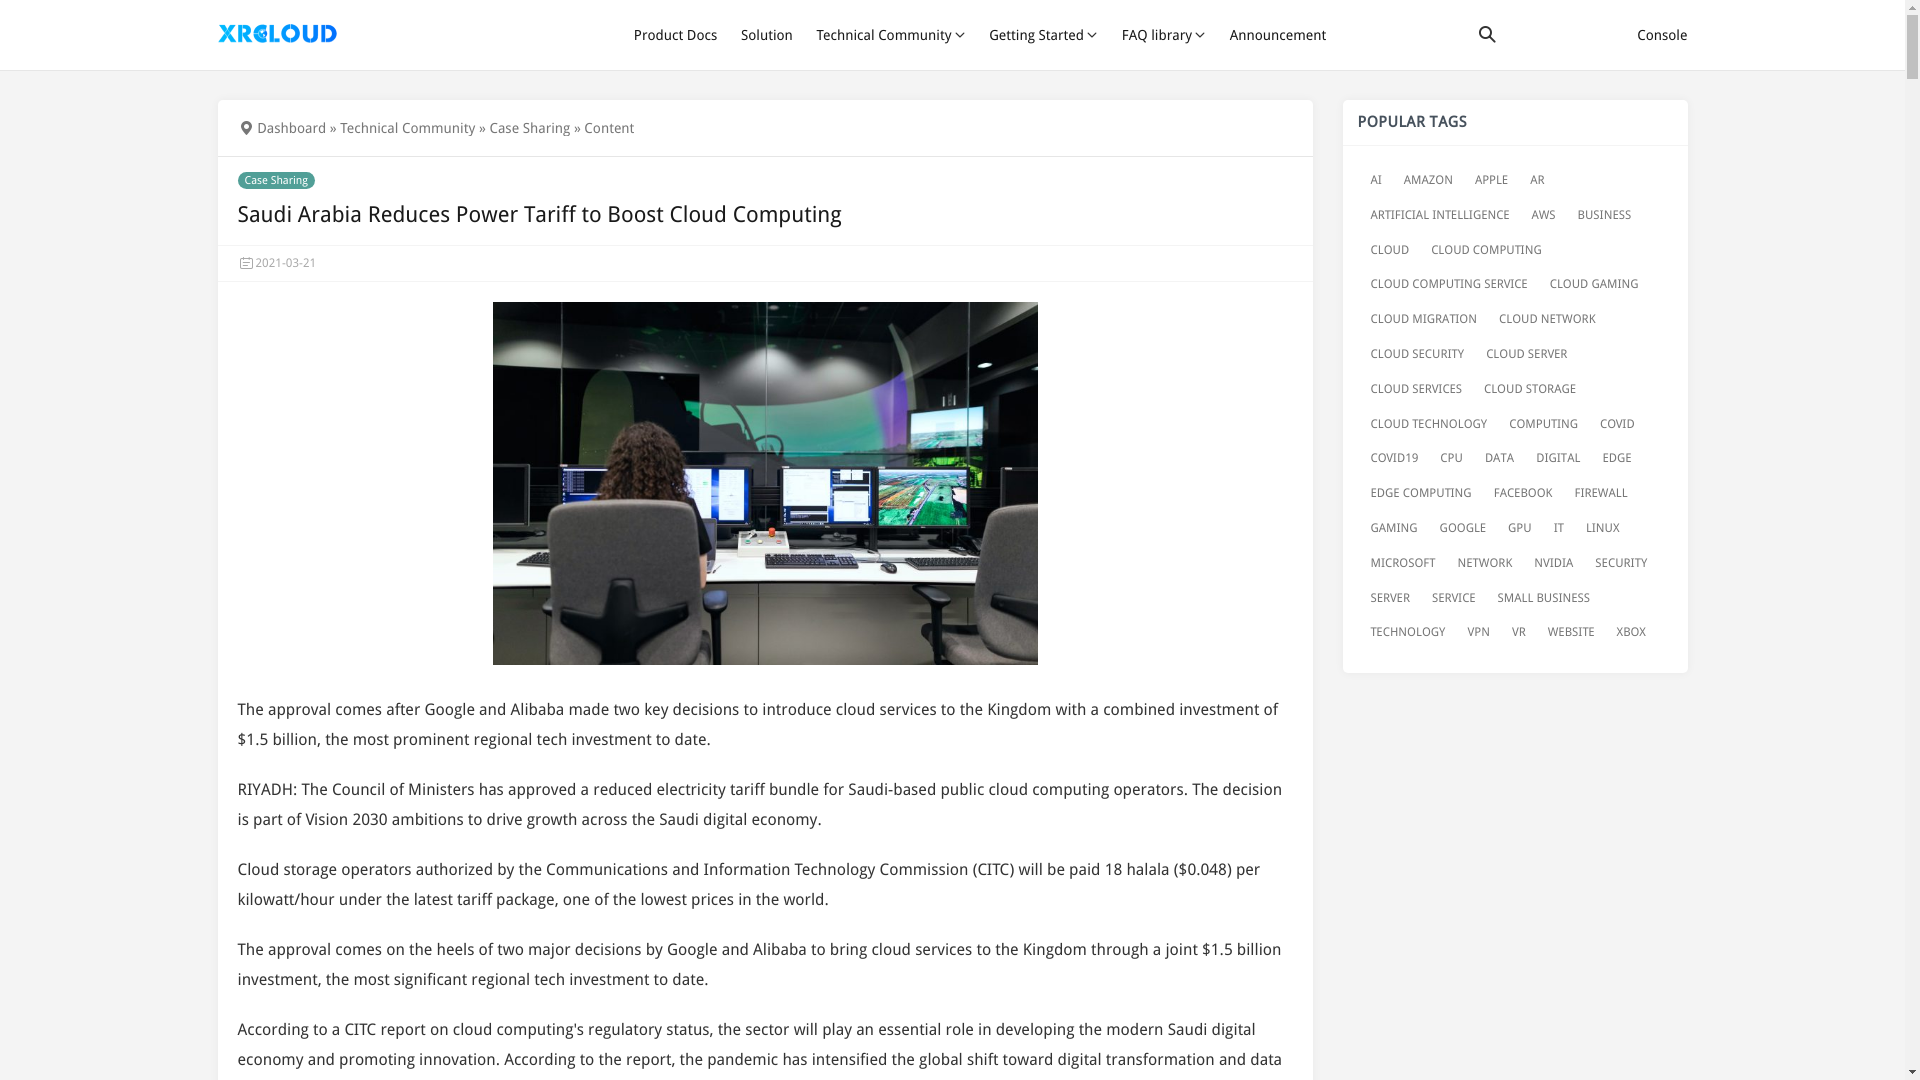  Describe the element at coordinates (1163, 36) in the screenshot. I see `FAQ library` at that location.